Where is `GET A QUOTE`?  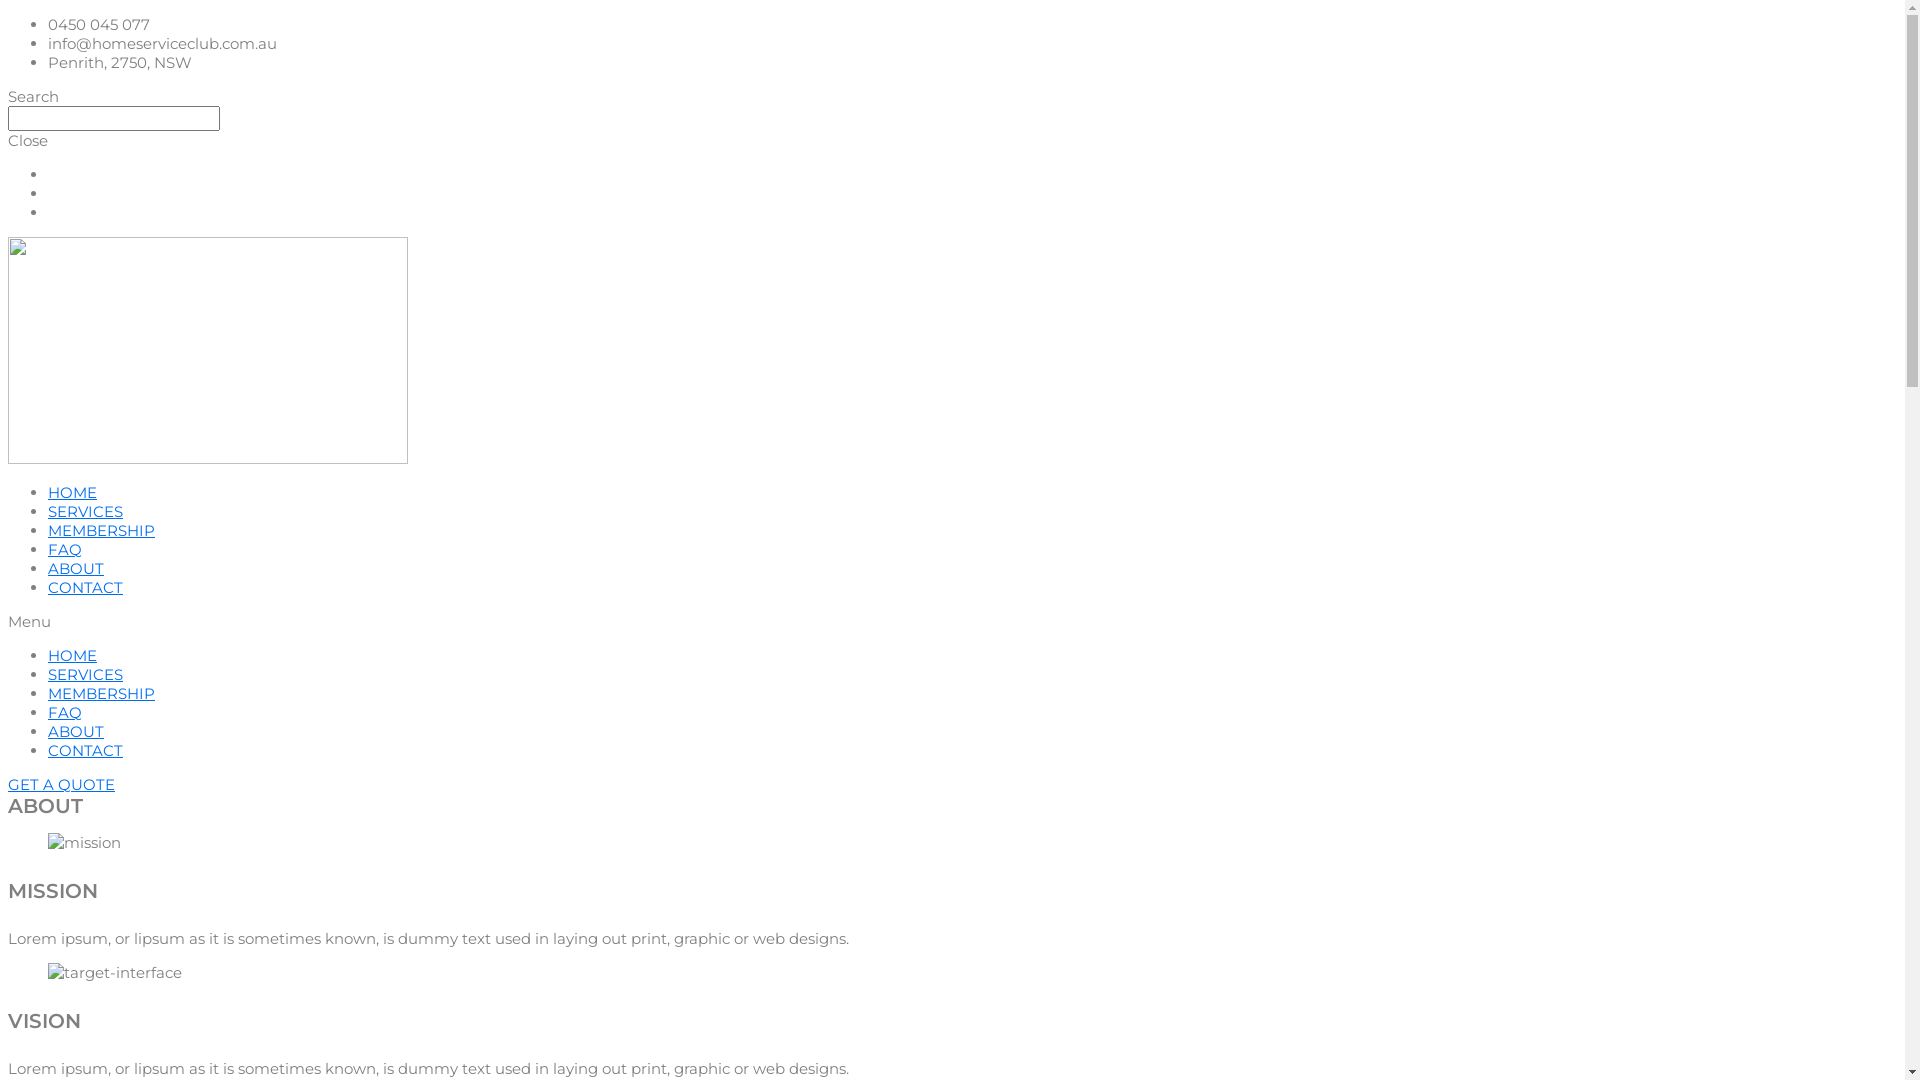 GET A QUOTE is located at coordinates (62, 784).